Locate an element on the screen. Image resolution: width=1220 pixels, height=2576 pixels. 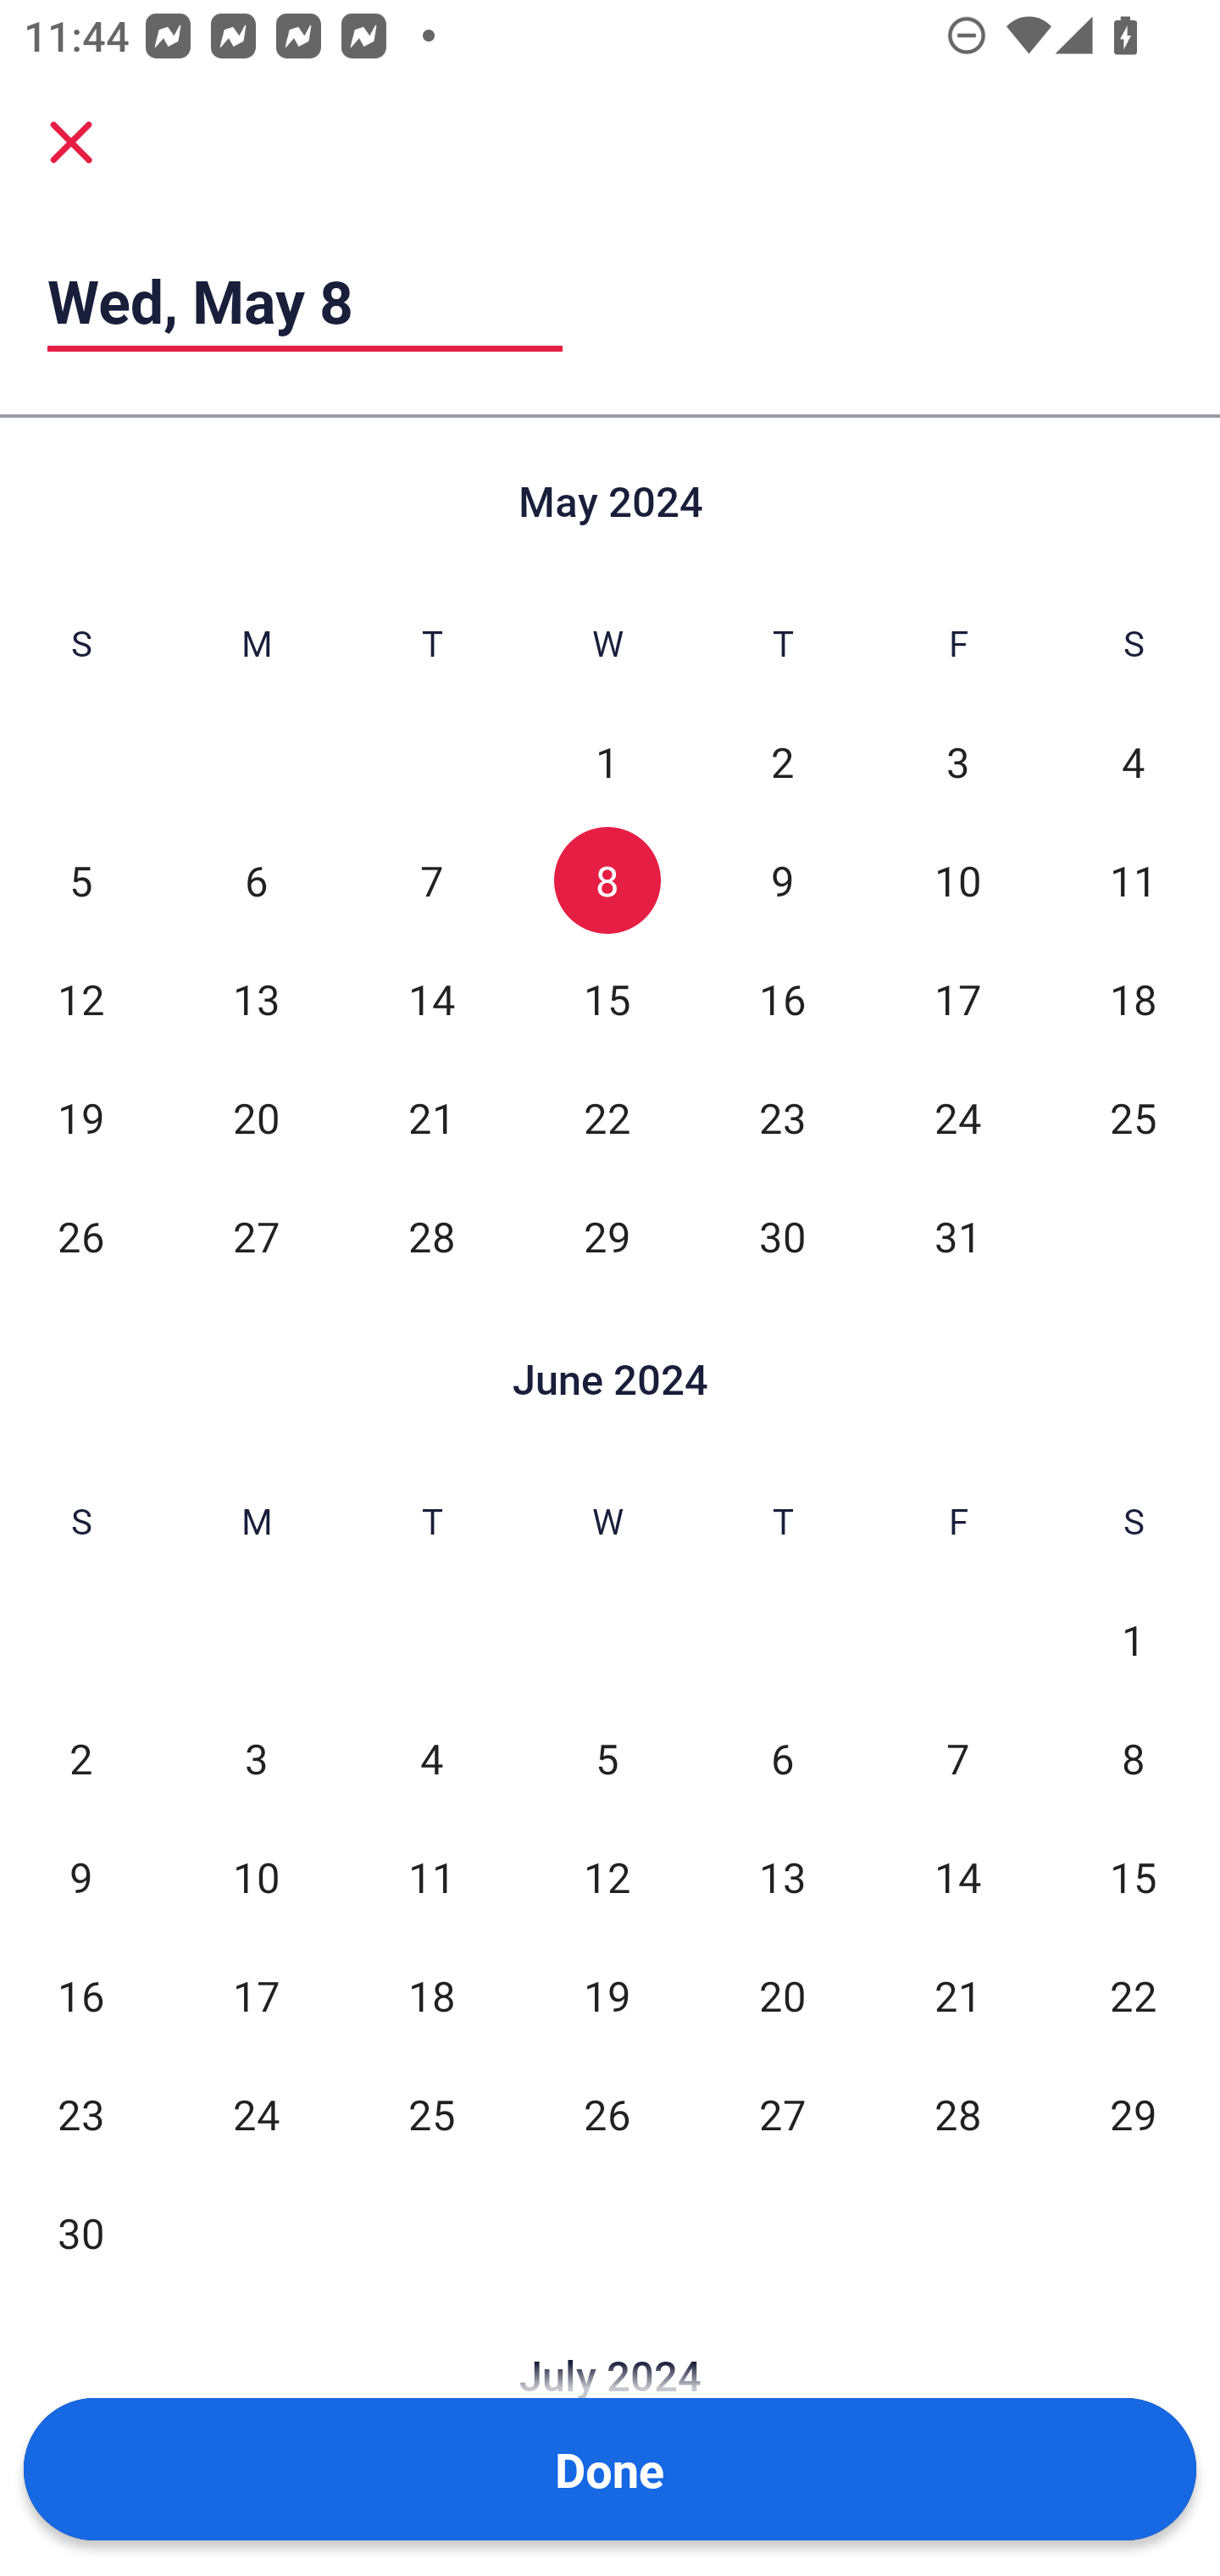
1 Wed, May 1, Not Selected is located at coordinates (607, 762).